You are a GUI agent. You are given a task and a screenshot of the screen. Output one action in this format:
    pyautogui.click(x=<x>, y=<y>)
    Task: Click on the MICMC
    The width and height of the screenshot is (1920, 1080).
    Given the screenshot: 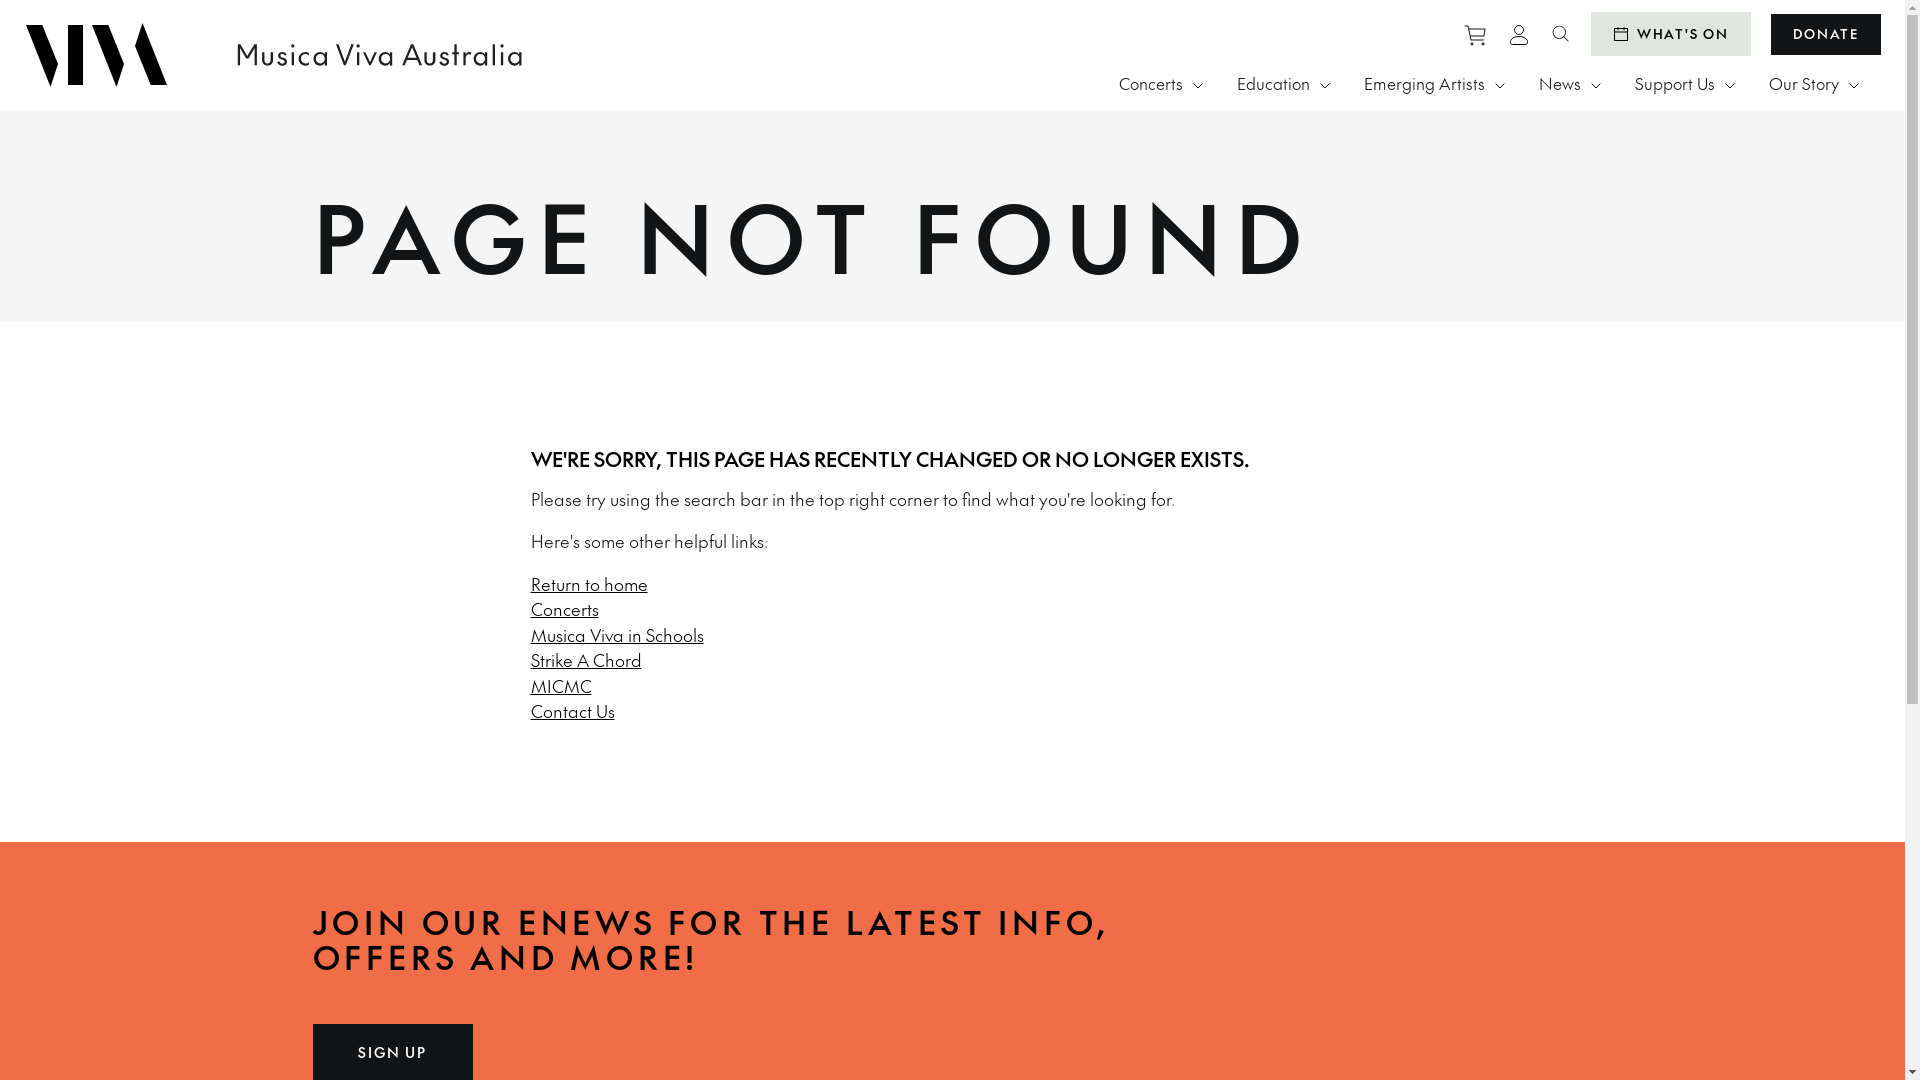 What is the action you would take?
    pyautogui.click(x=560, y=686)
    